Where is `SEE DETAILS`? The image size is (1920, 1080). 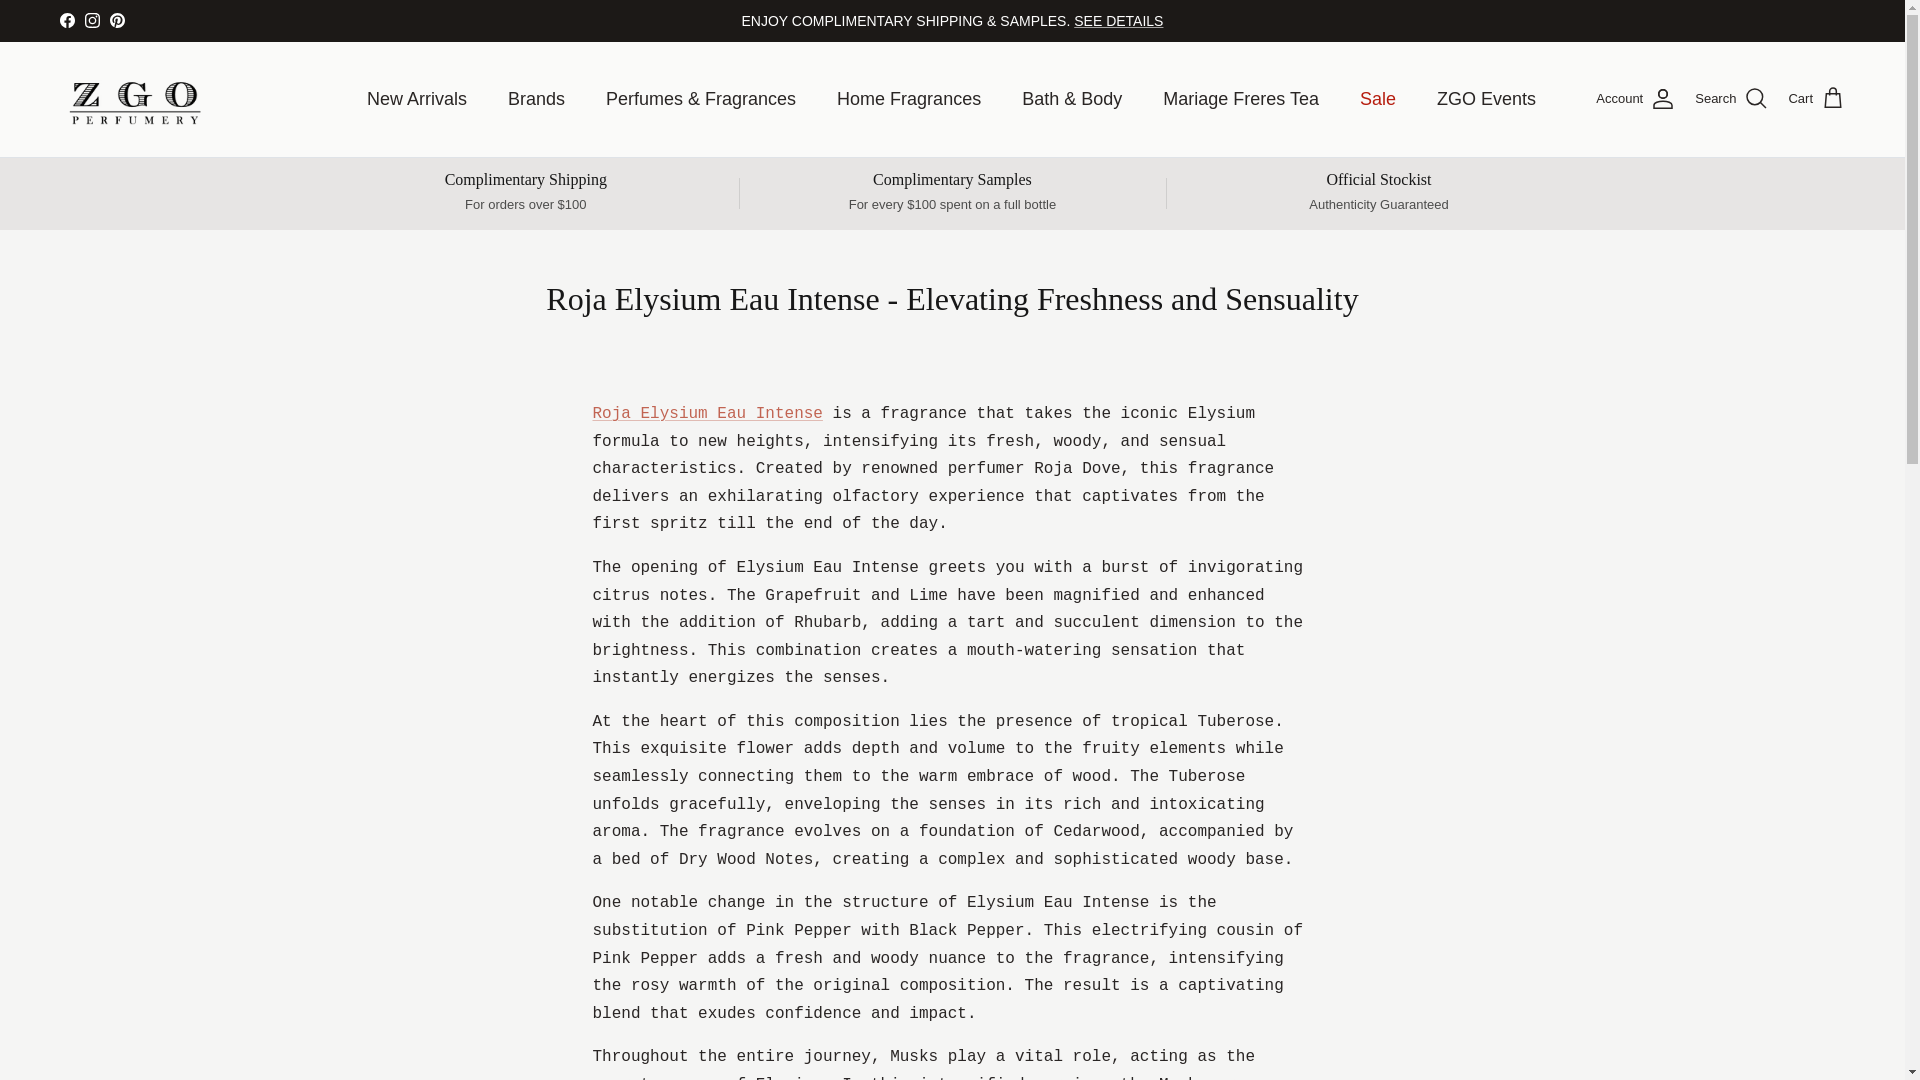 SEE DETAILS is located at coordinates (1118, 20).